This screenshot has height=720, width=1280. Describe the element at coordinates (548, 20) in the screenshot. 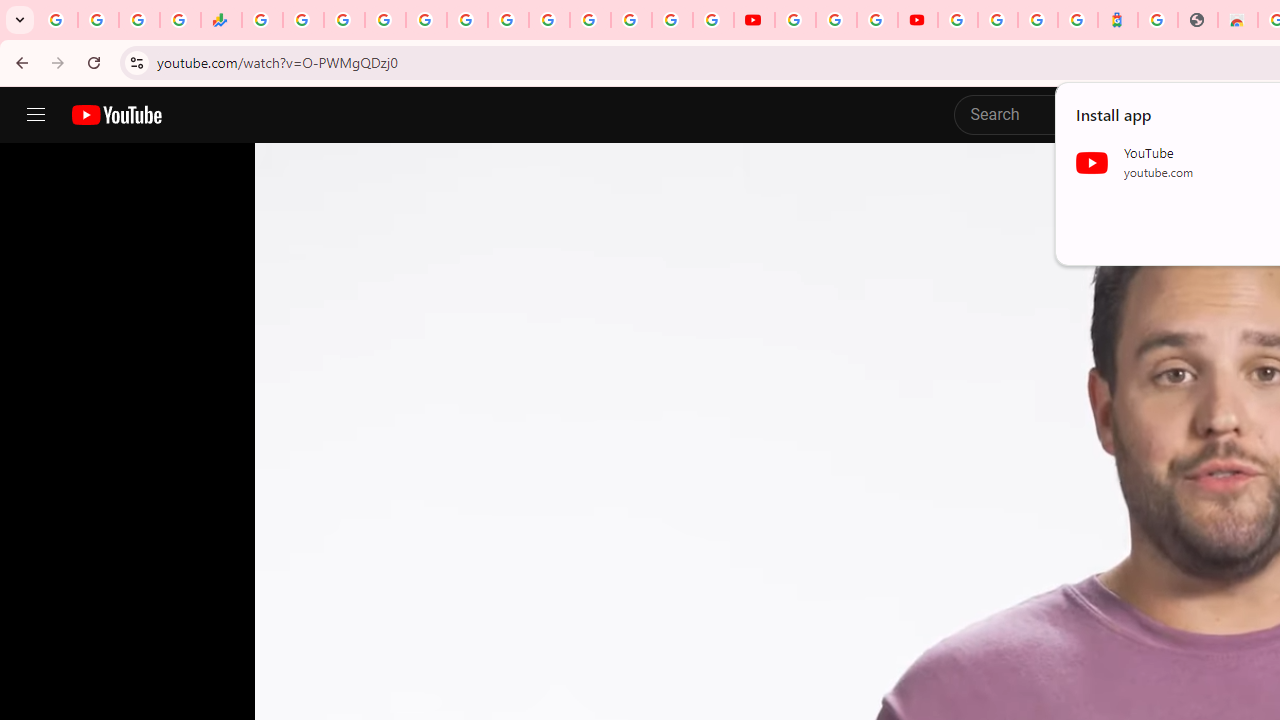

I see `YouTube` at that location.